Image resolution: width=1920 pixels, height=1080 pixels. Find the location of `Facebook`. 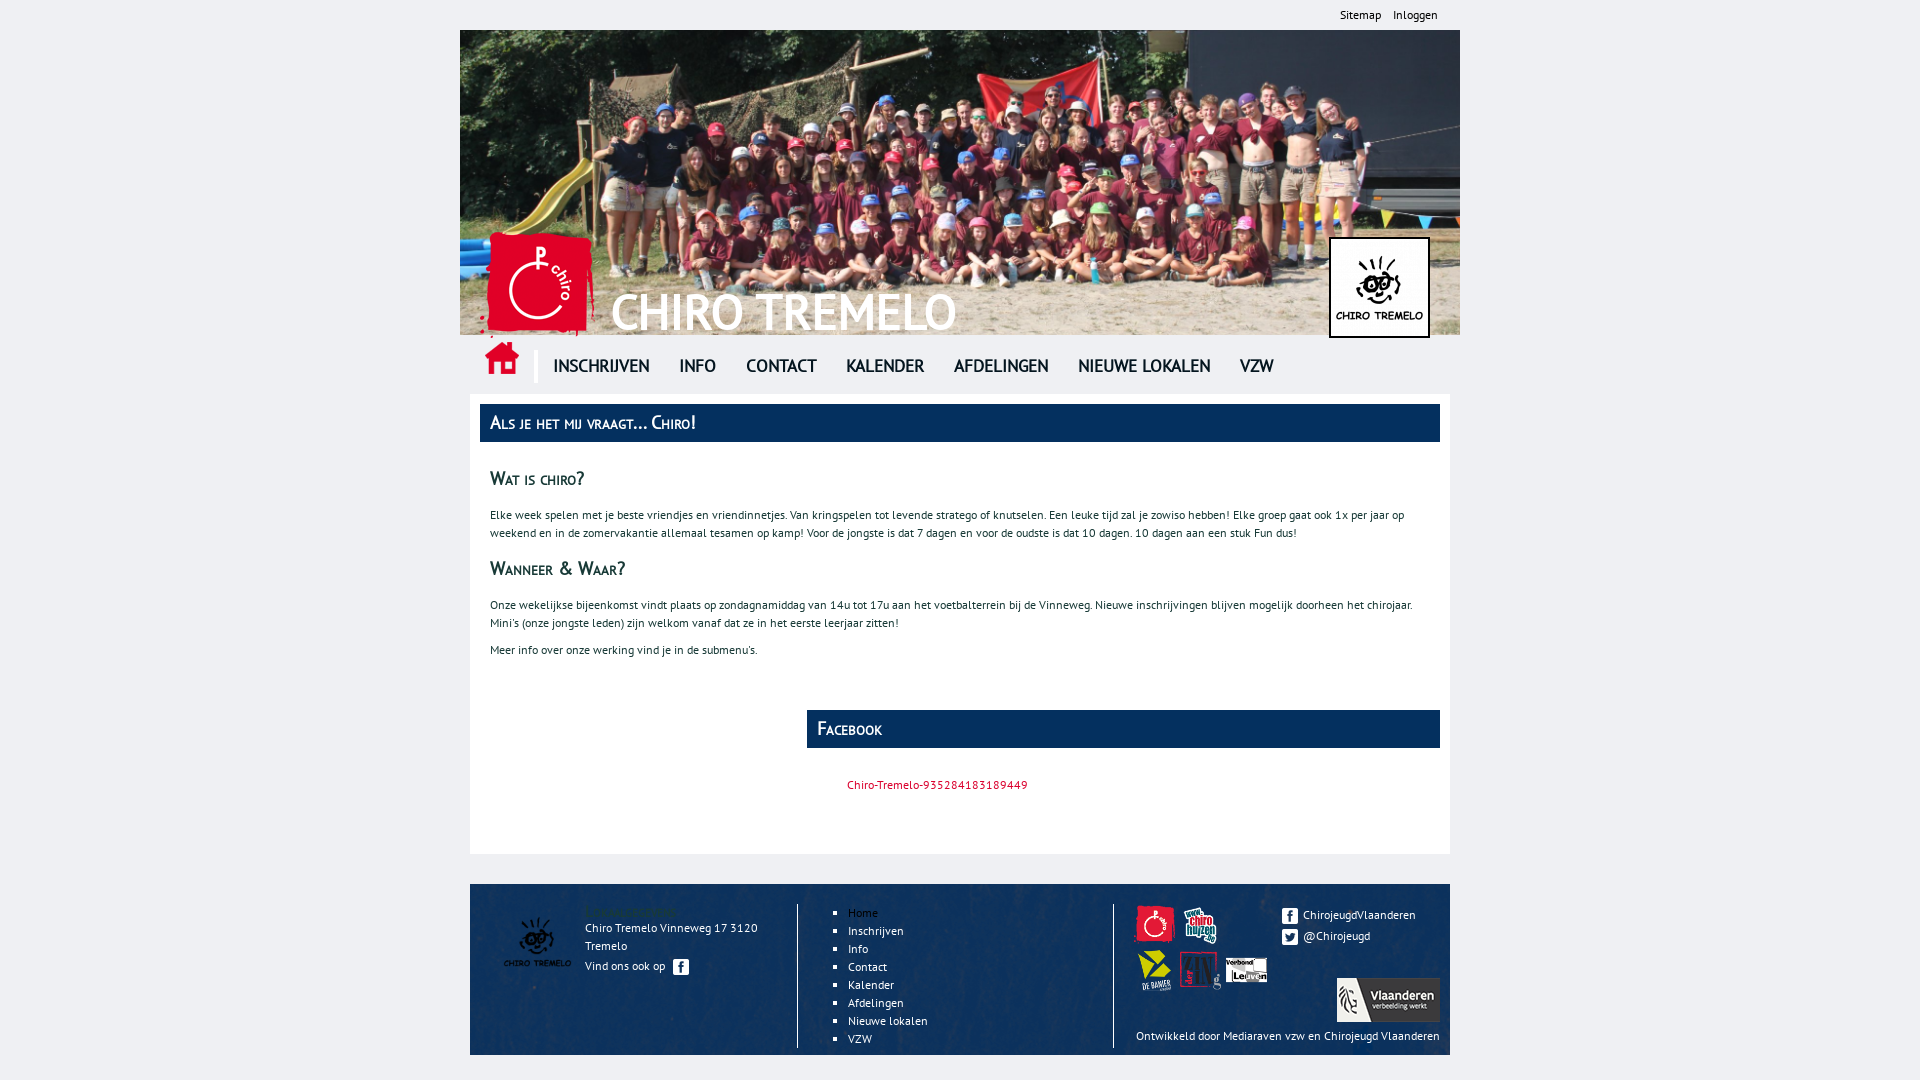

Facebook is located at coordinates (1290, 916).